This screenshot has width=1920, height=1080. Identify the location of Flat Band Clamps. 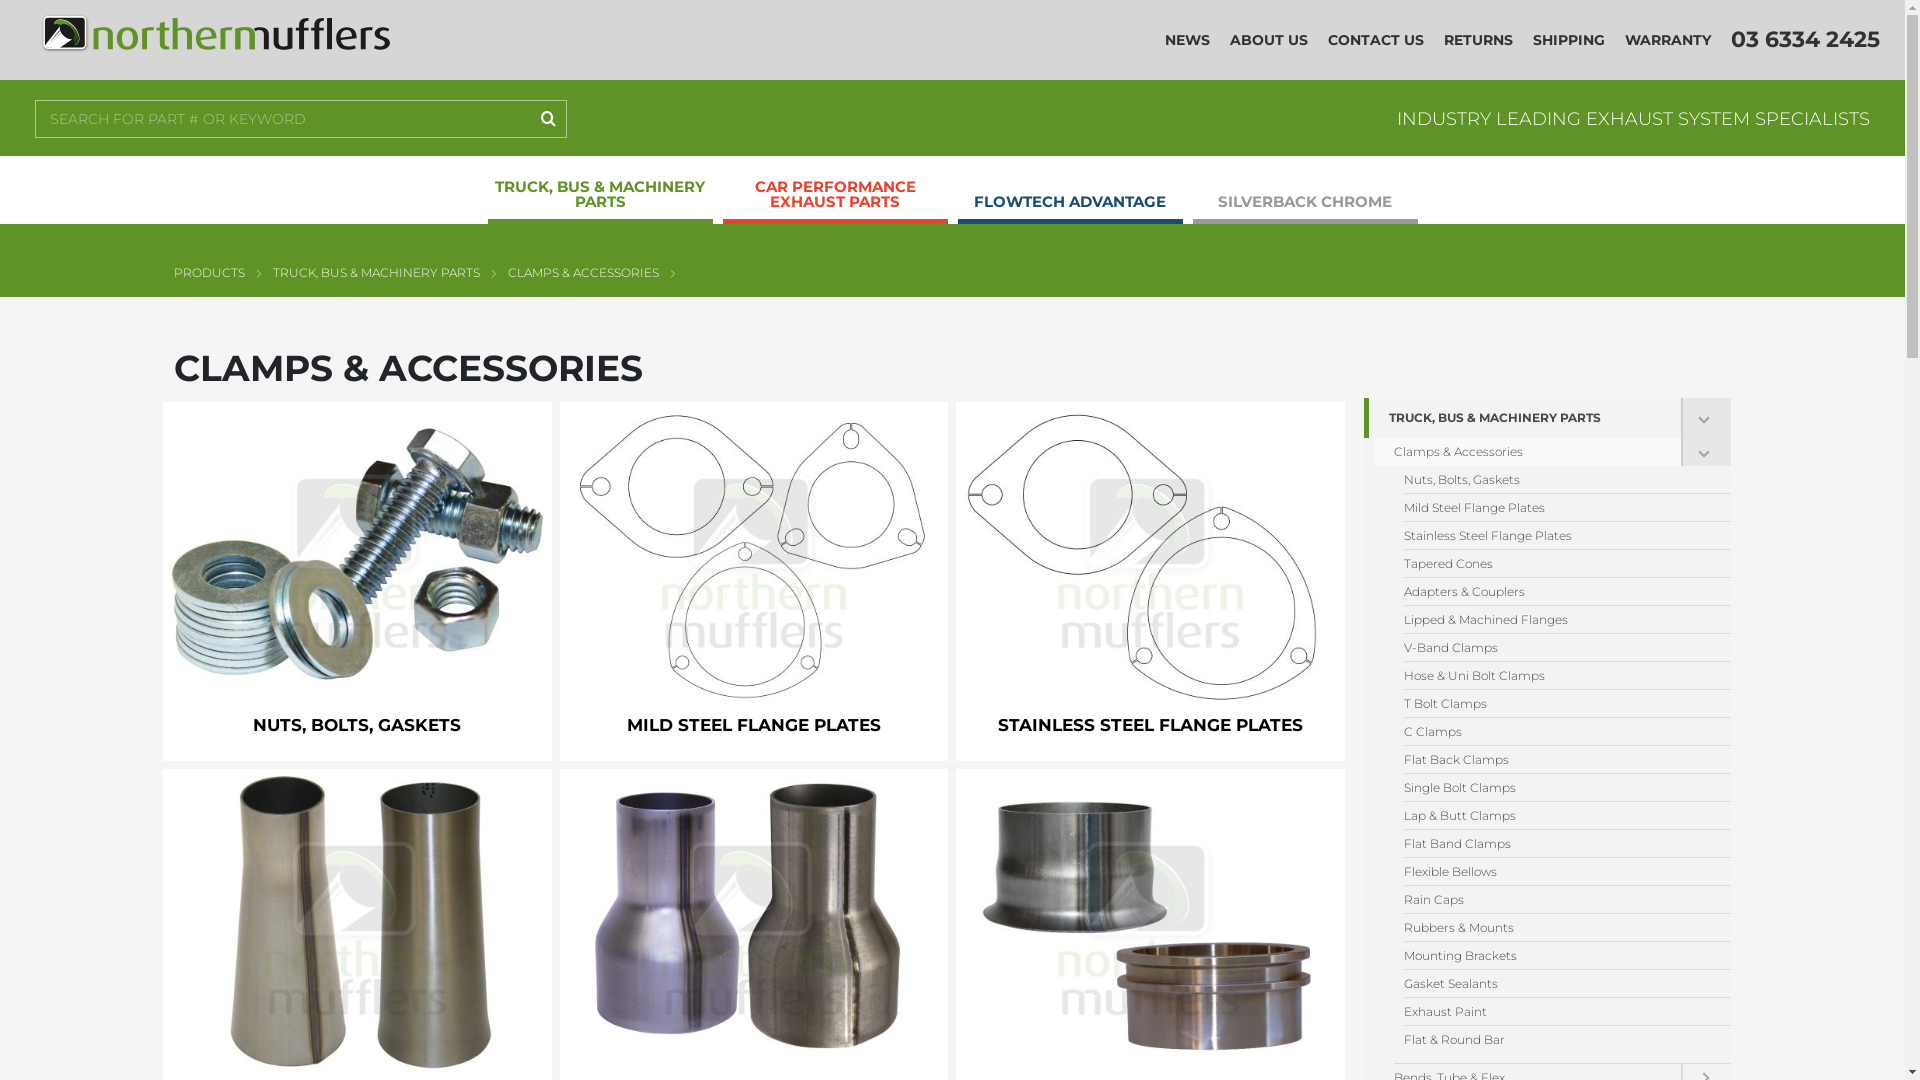
(1558, 844).